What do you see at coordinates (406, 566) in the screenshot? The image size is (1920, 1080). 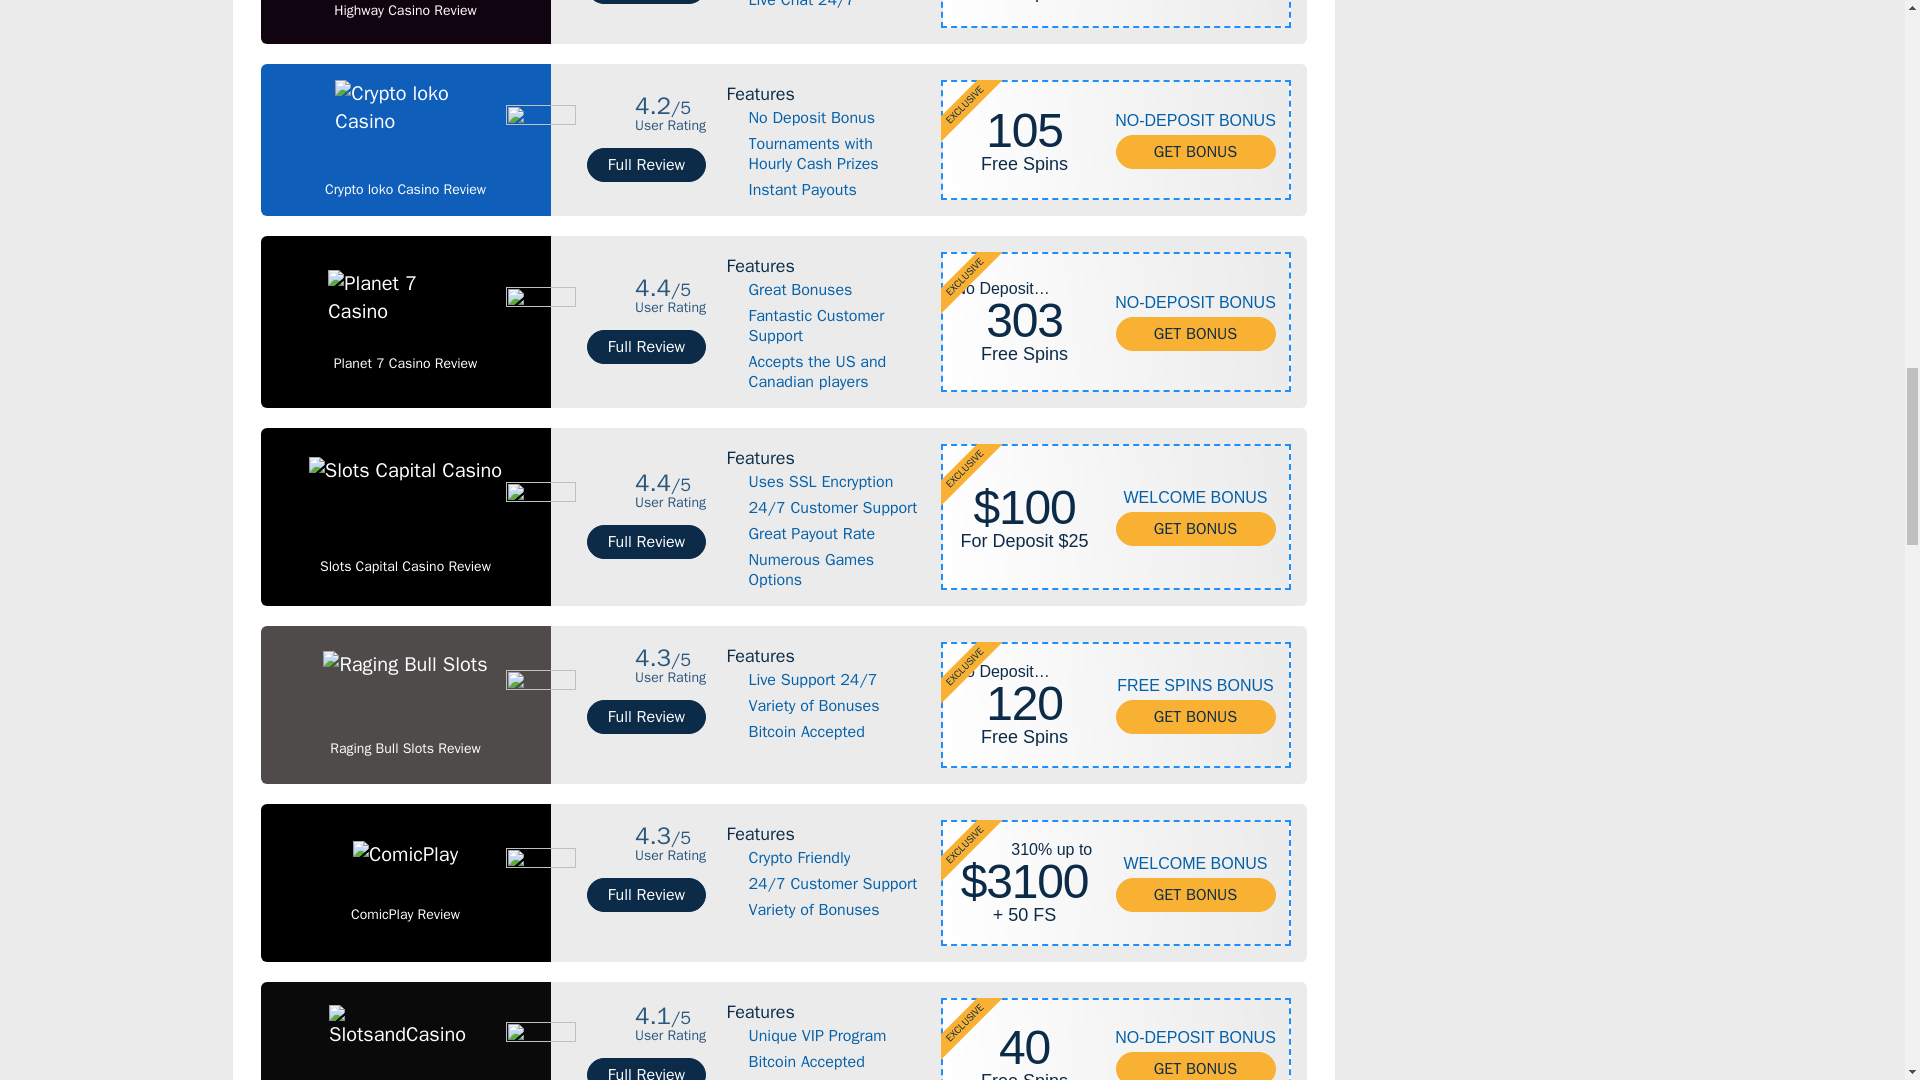 I see `Slots Capital Casino` at bounding box center [406, 566].